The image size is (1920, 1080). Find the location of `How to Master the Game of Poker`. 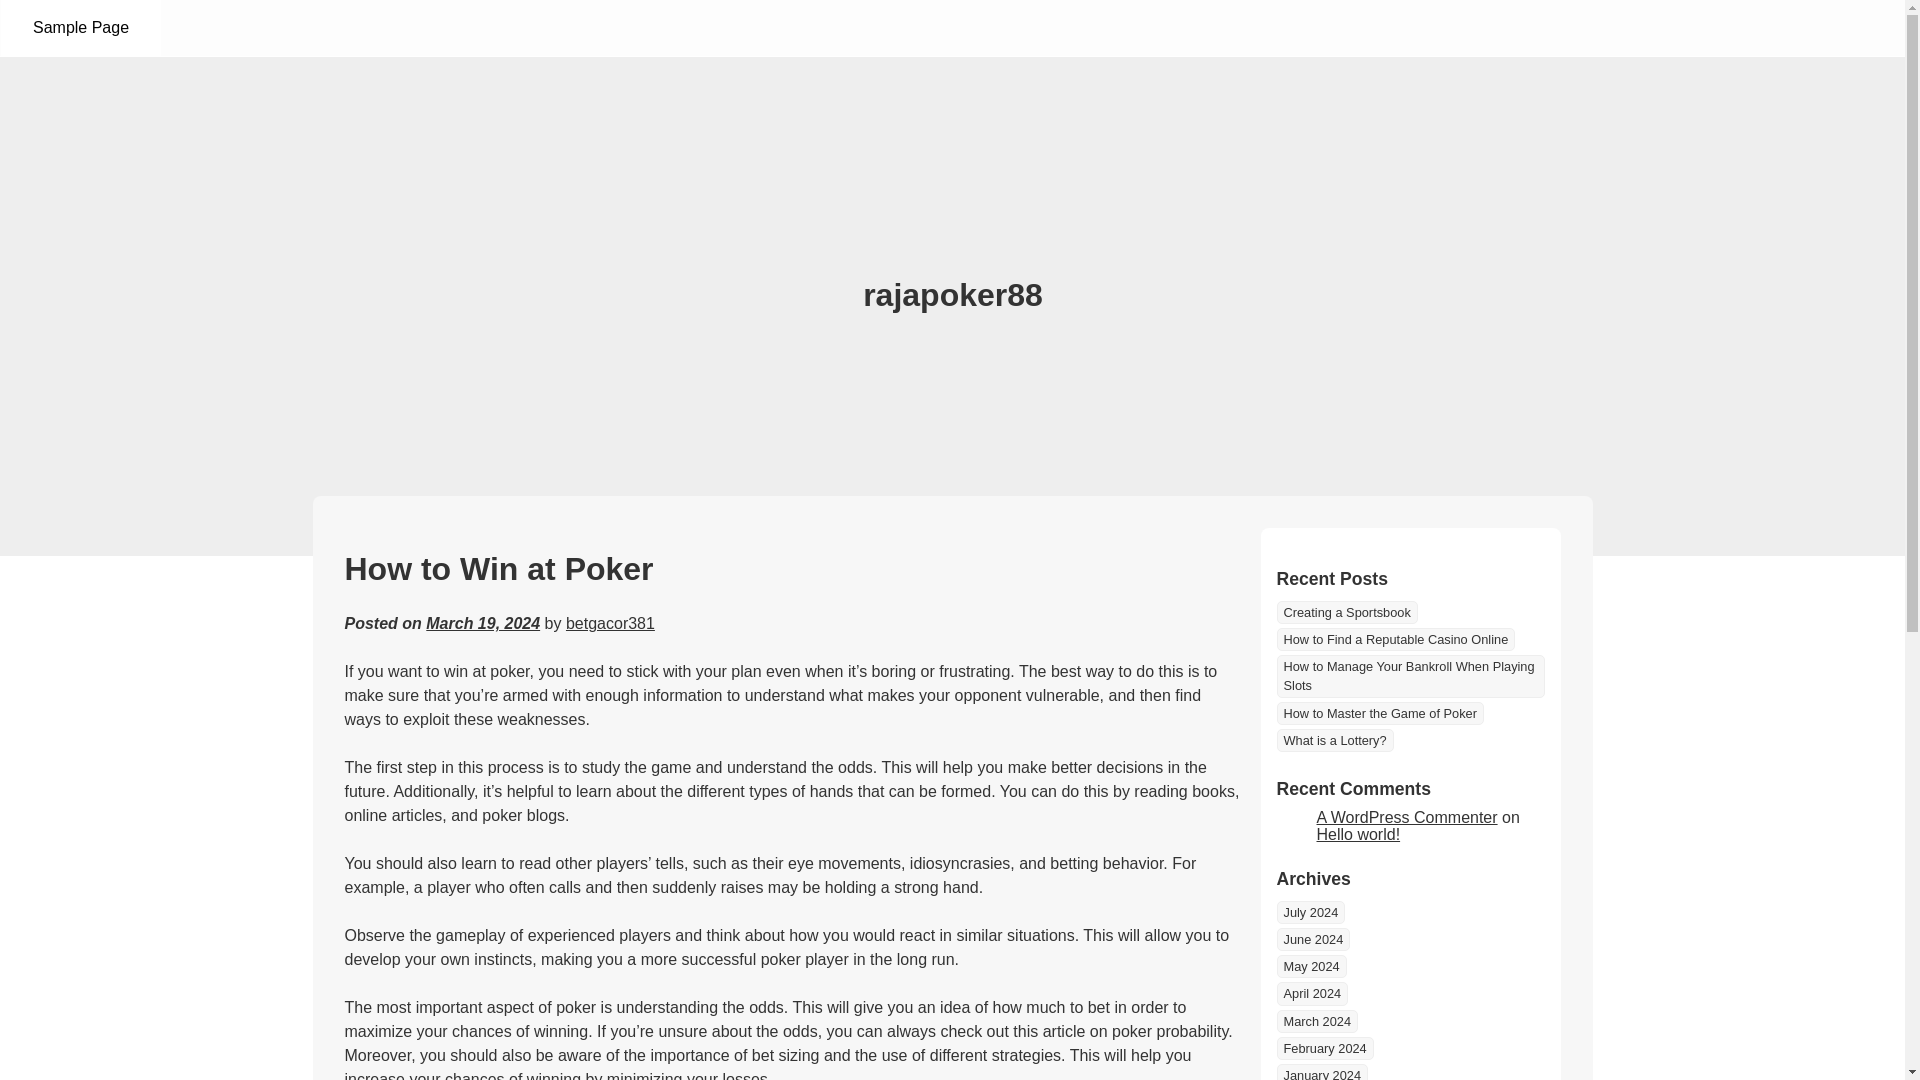

How to Master the Game of Poker is located at coordinates (1379, 713).